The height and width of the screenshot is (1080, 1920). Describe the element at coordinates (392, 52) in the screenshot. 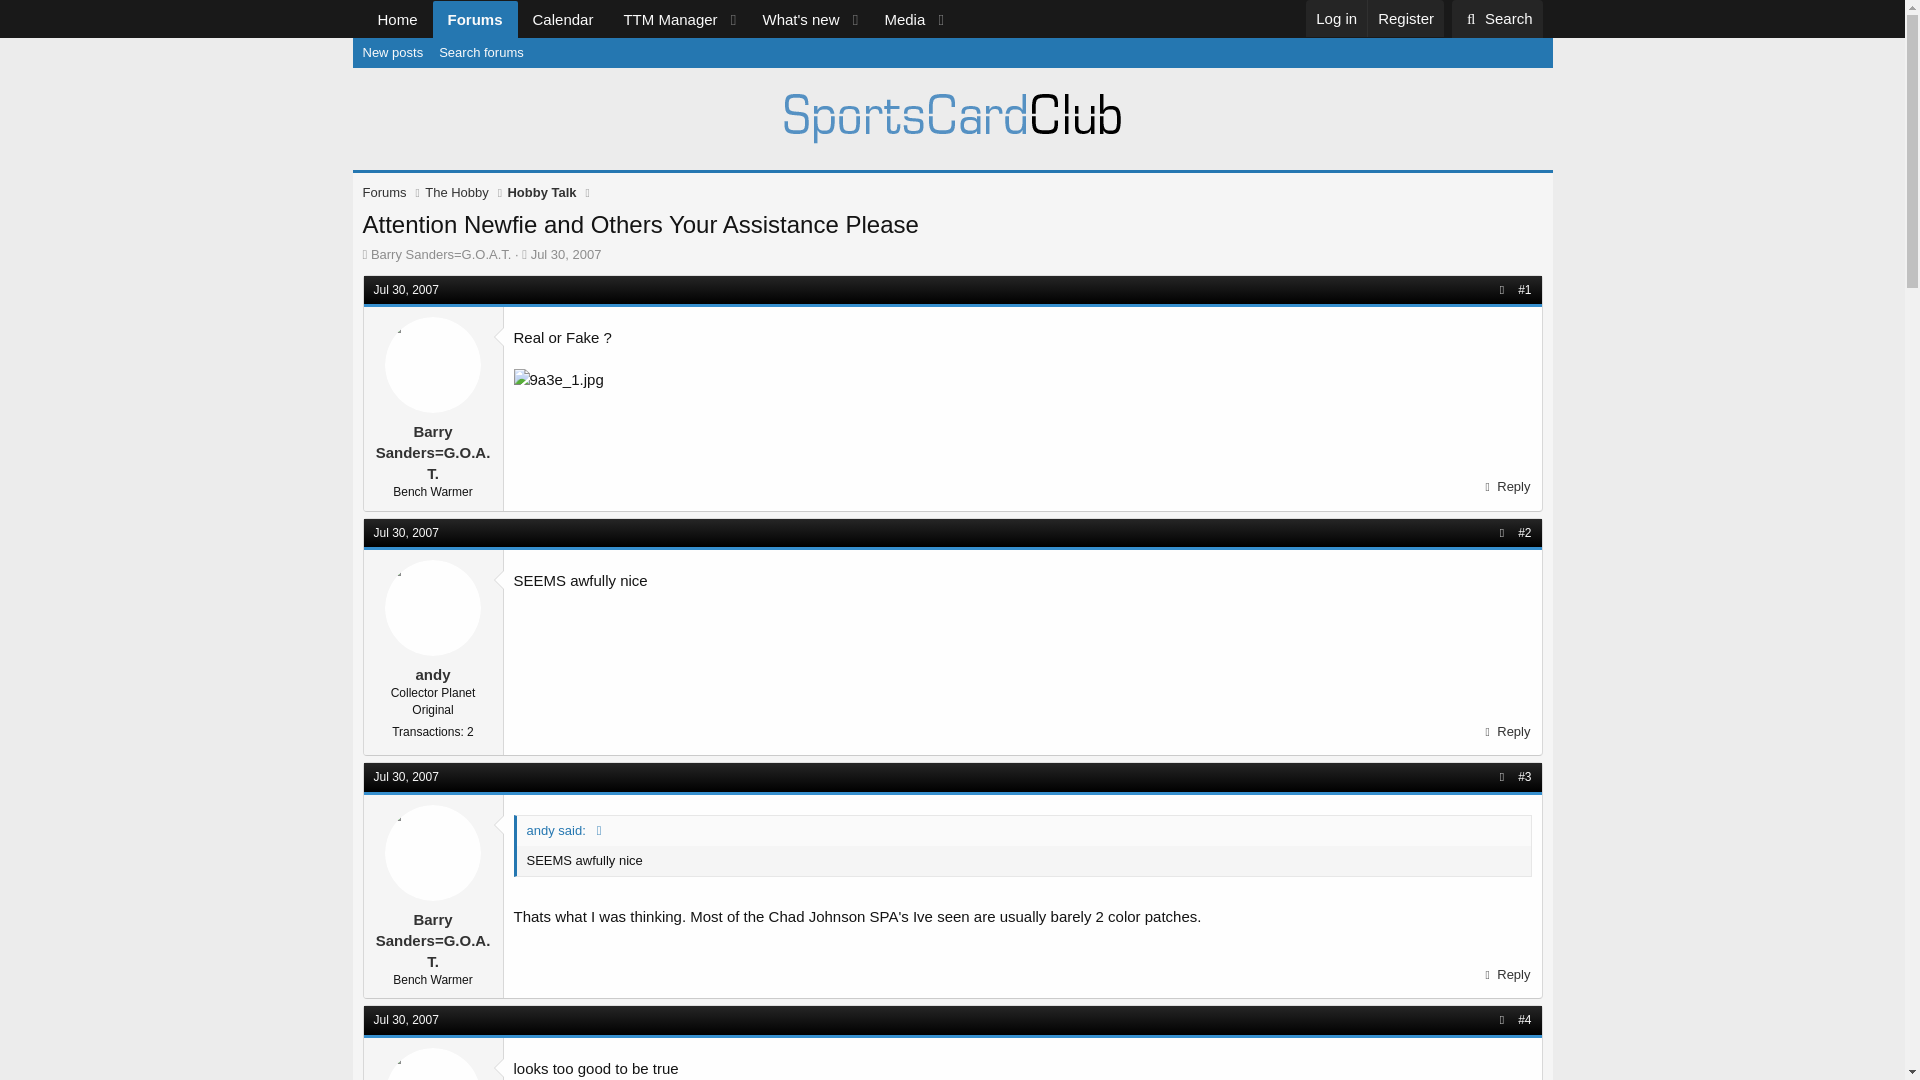

I see `New posts` at that location.